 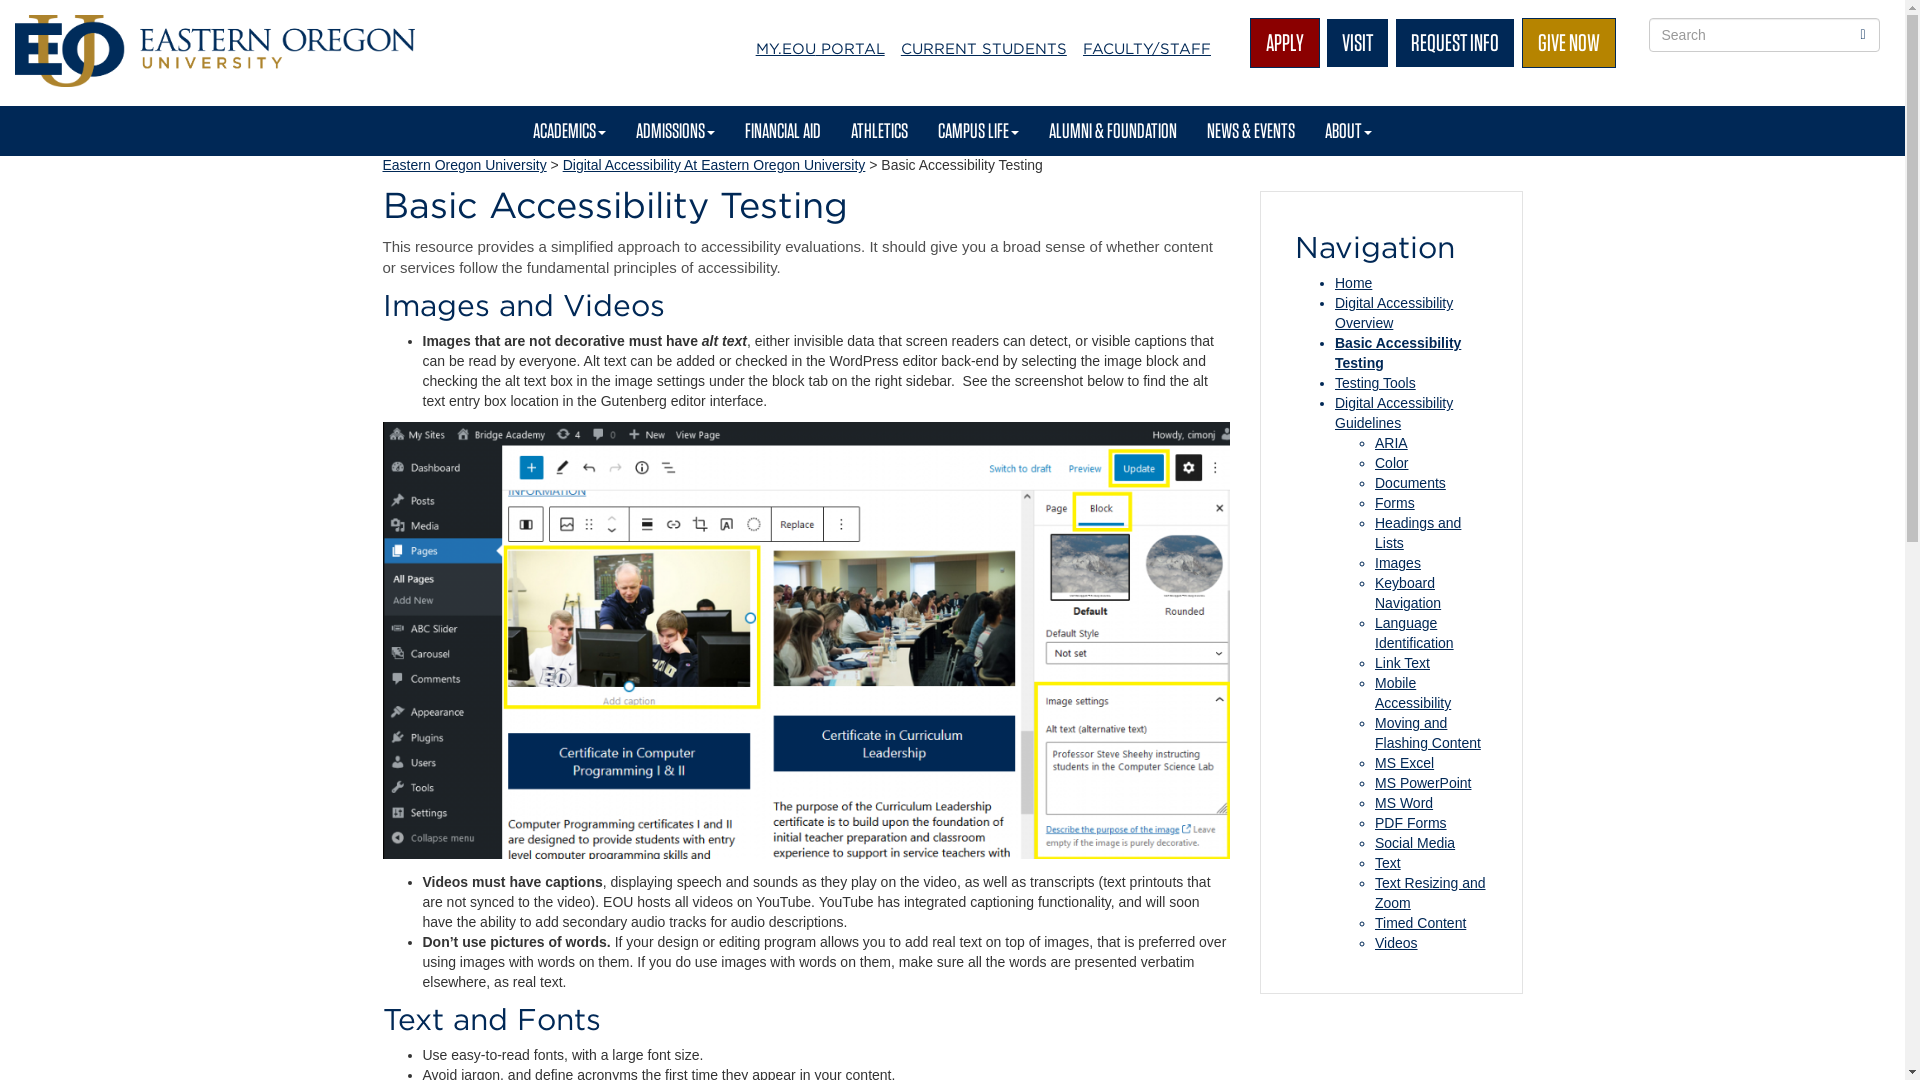 What do you see at coordinates (984, 48) in the screenshot?
I see `CURRENT STUDENTS` at bounding box center [984, 48].